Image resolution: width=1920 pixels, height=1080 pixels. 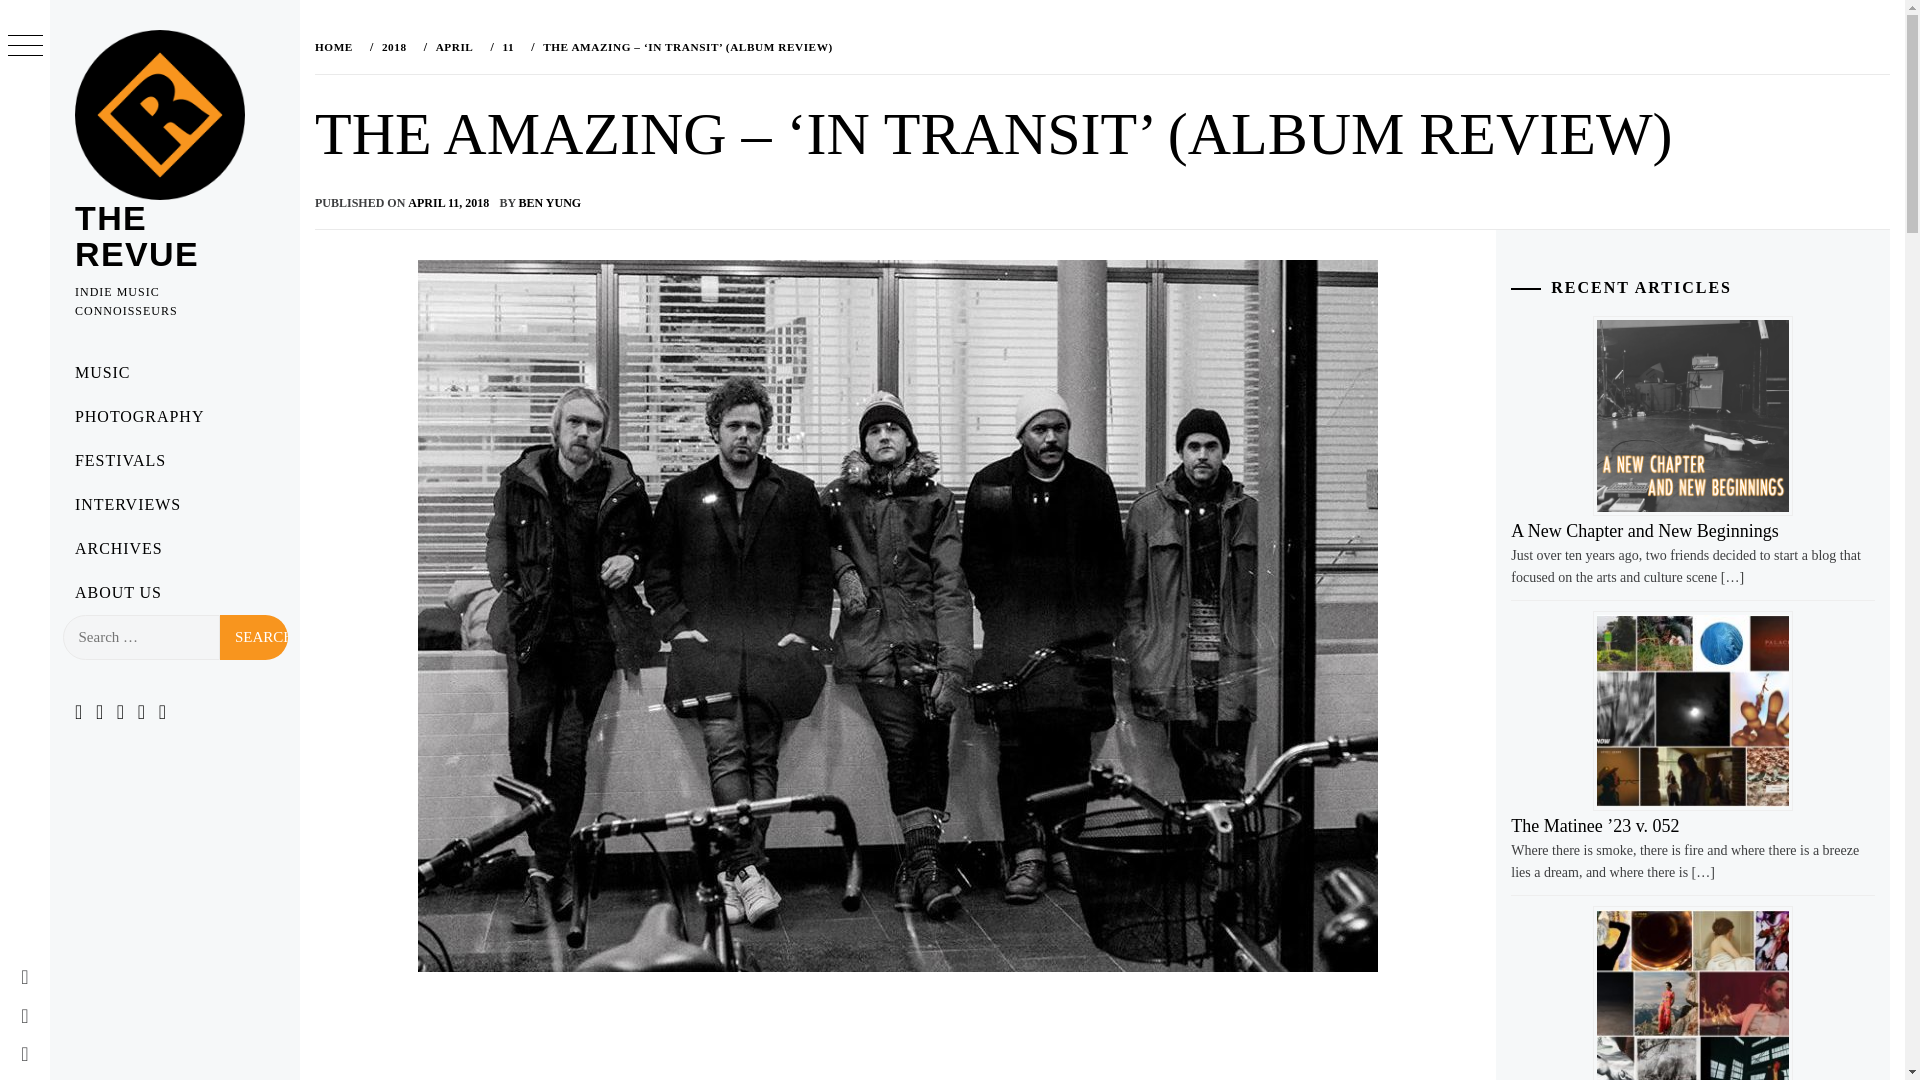 I want to click on PHOTOGRAPHY, so click(x=174, y=416).